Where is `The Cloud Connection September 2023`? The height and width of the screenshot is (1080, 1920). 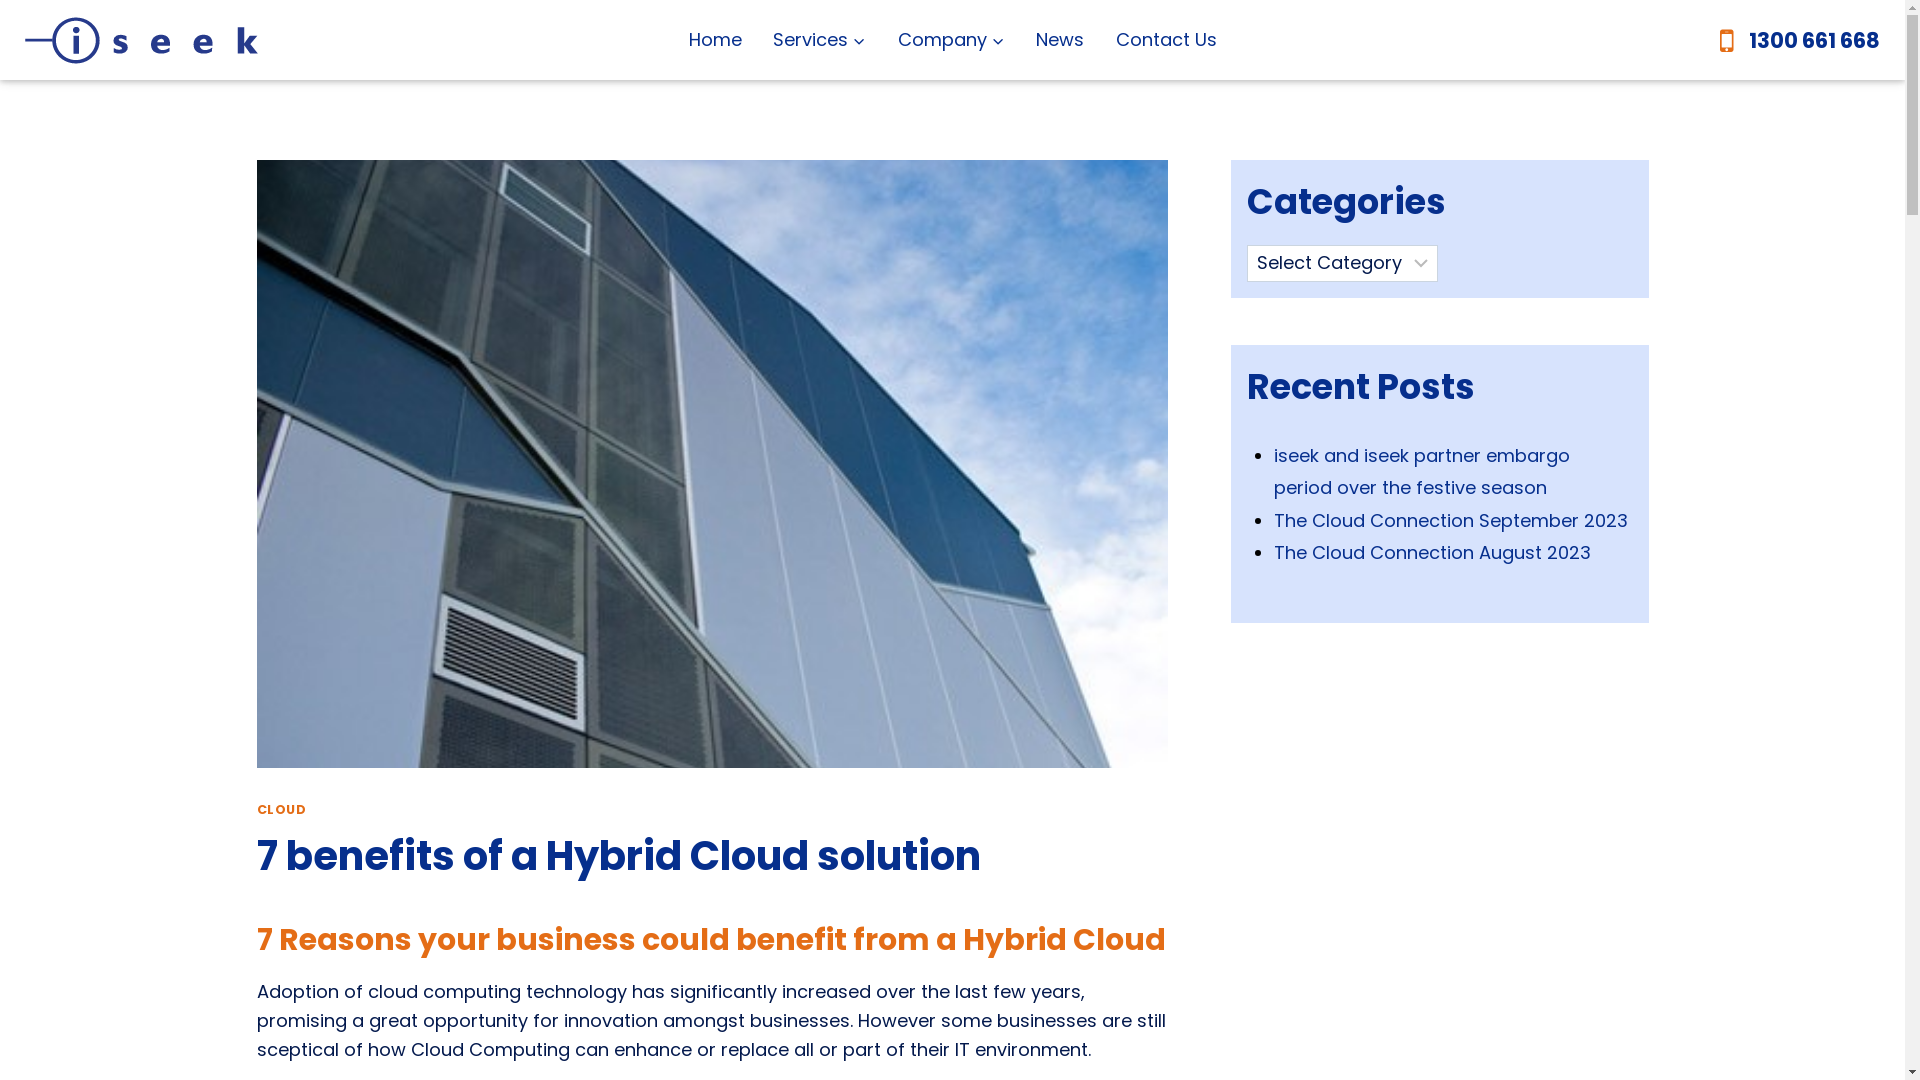
The Cloud Connection September 2023 is located at coordinates (1451, 520).